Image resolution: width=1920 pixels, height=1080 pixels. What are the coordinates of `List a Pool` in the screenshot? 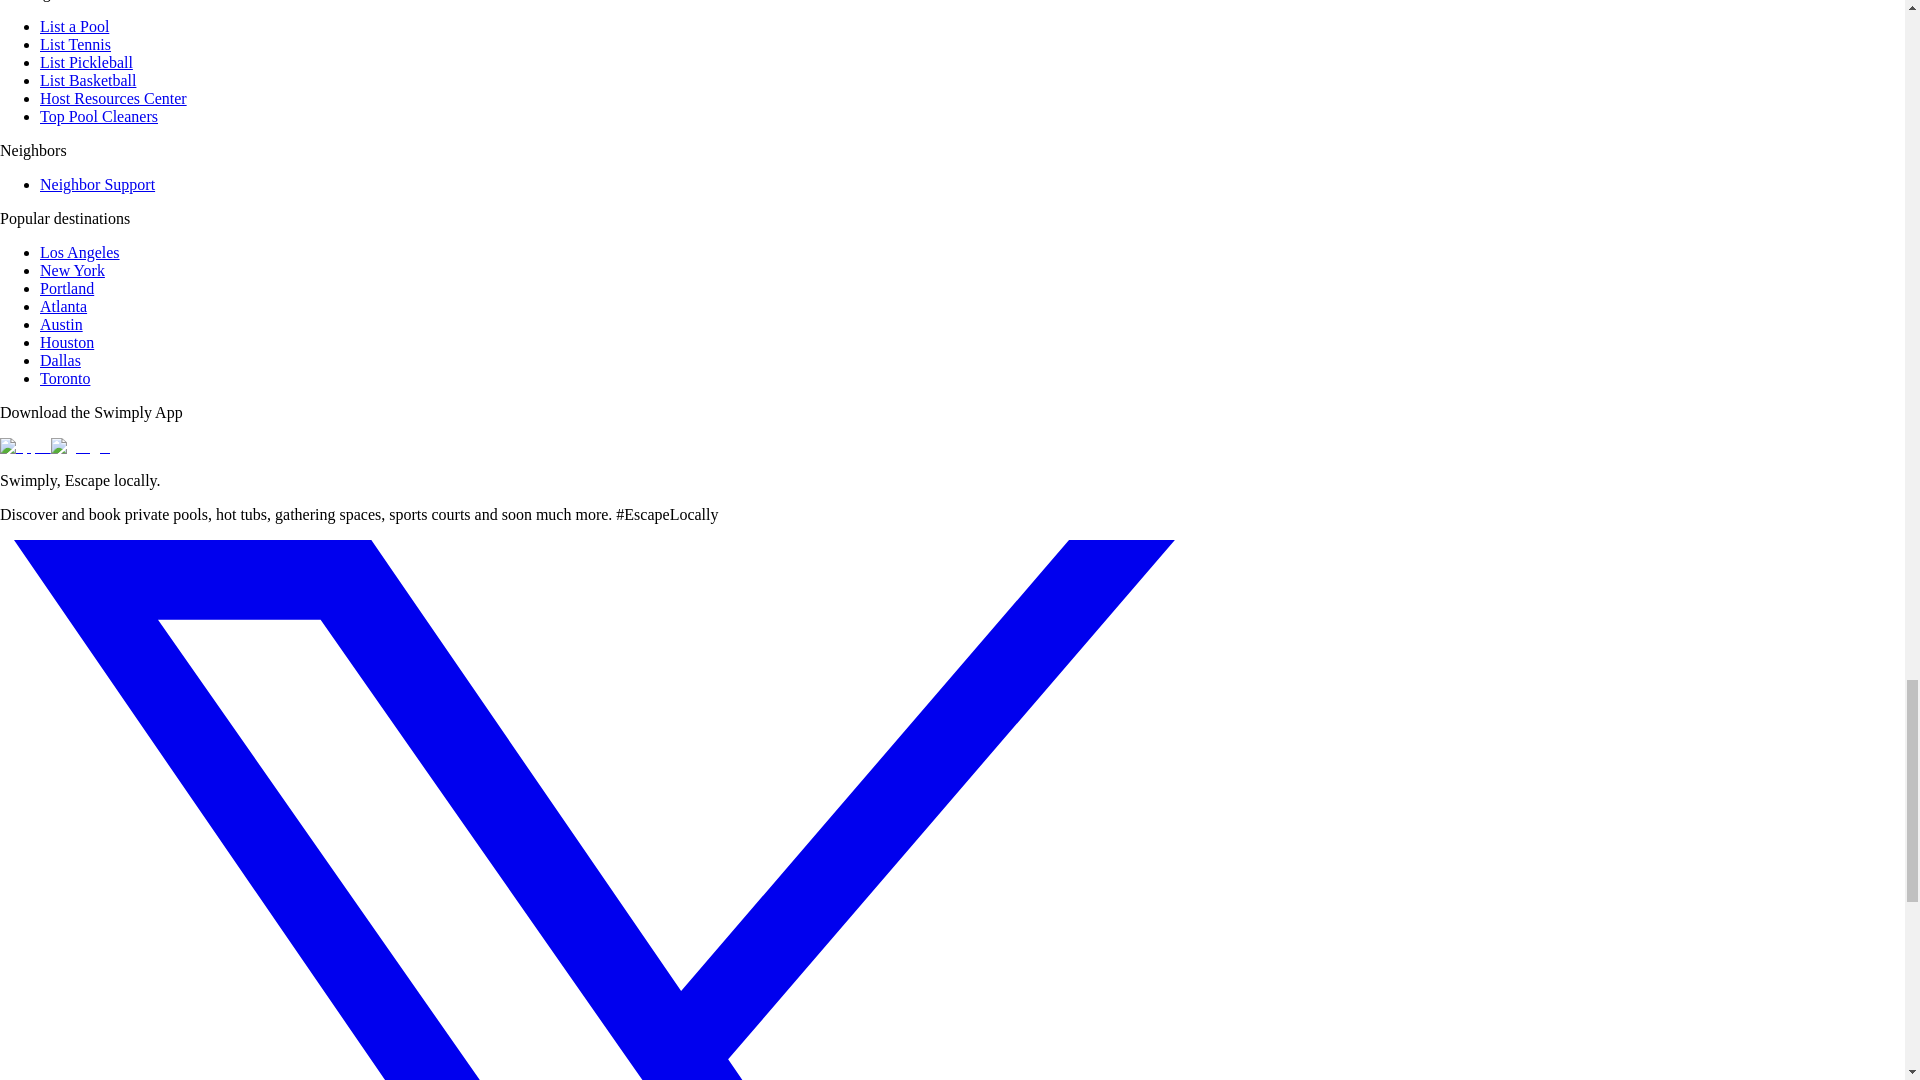 It's located at (74, 26).